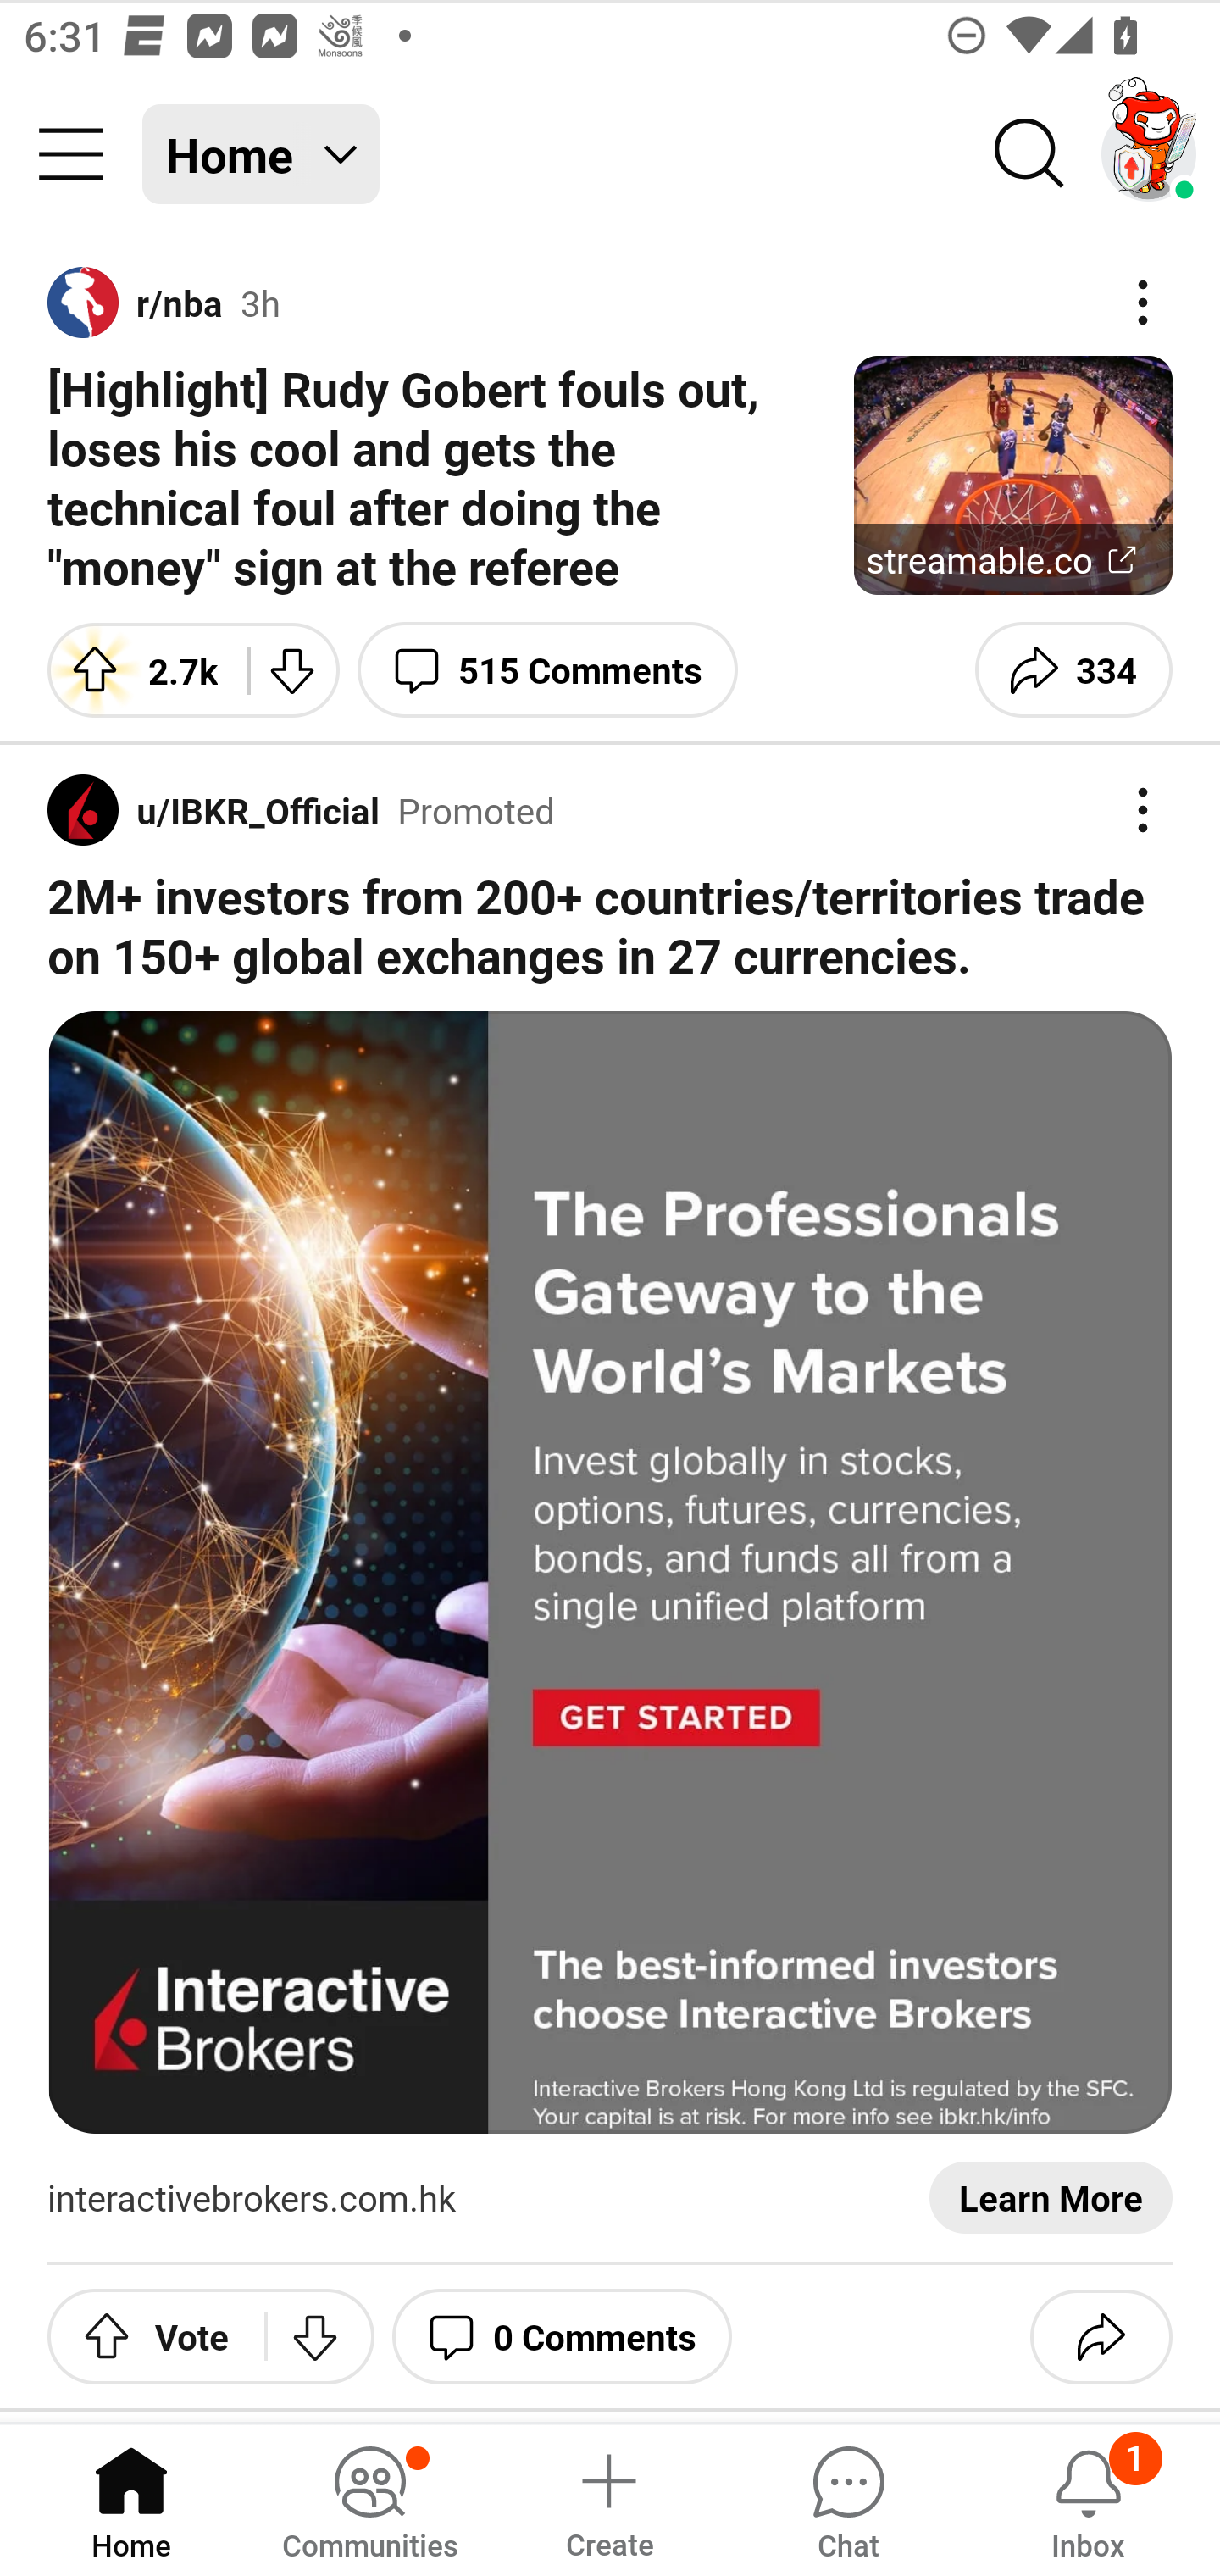 The height and width of the screenshot is (2576, 1220). I want to click on Home, so click(131, 2498).